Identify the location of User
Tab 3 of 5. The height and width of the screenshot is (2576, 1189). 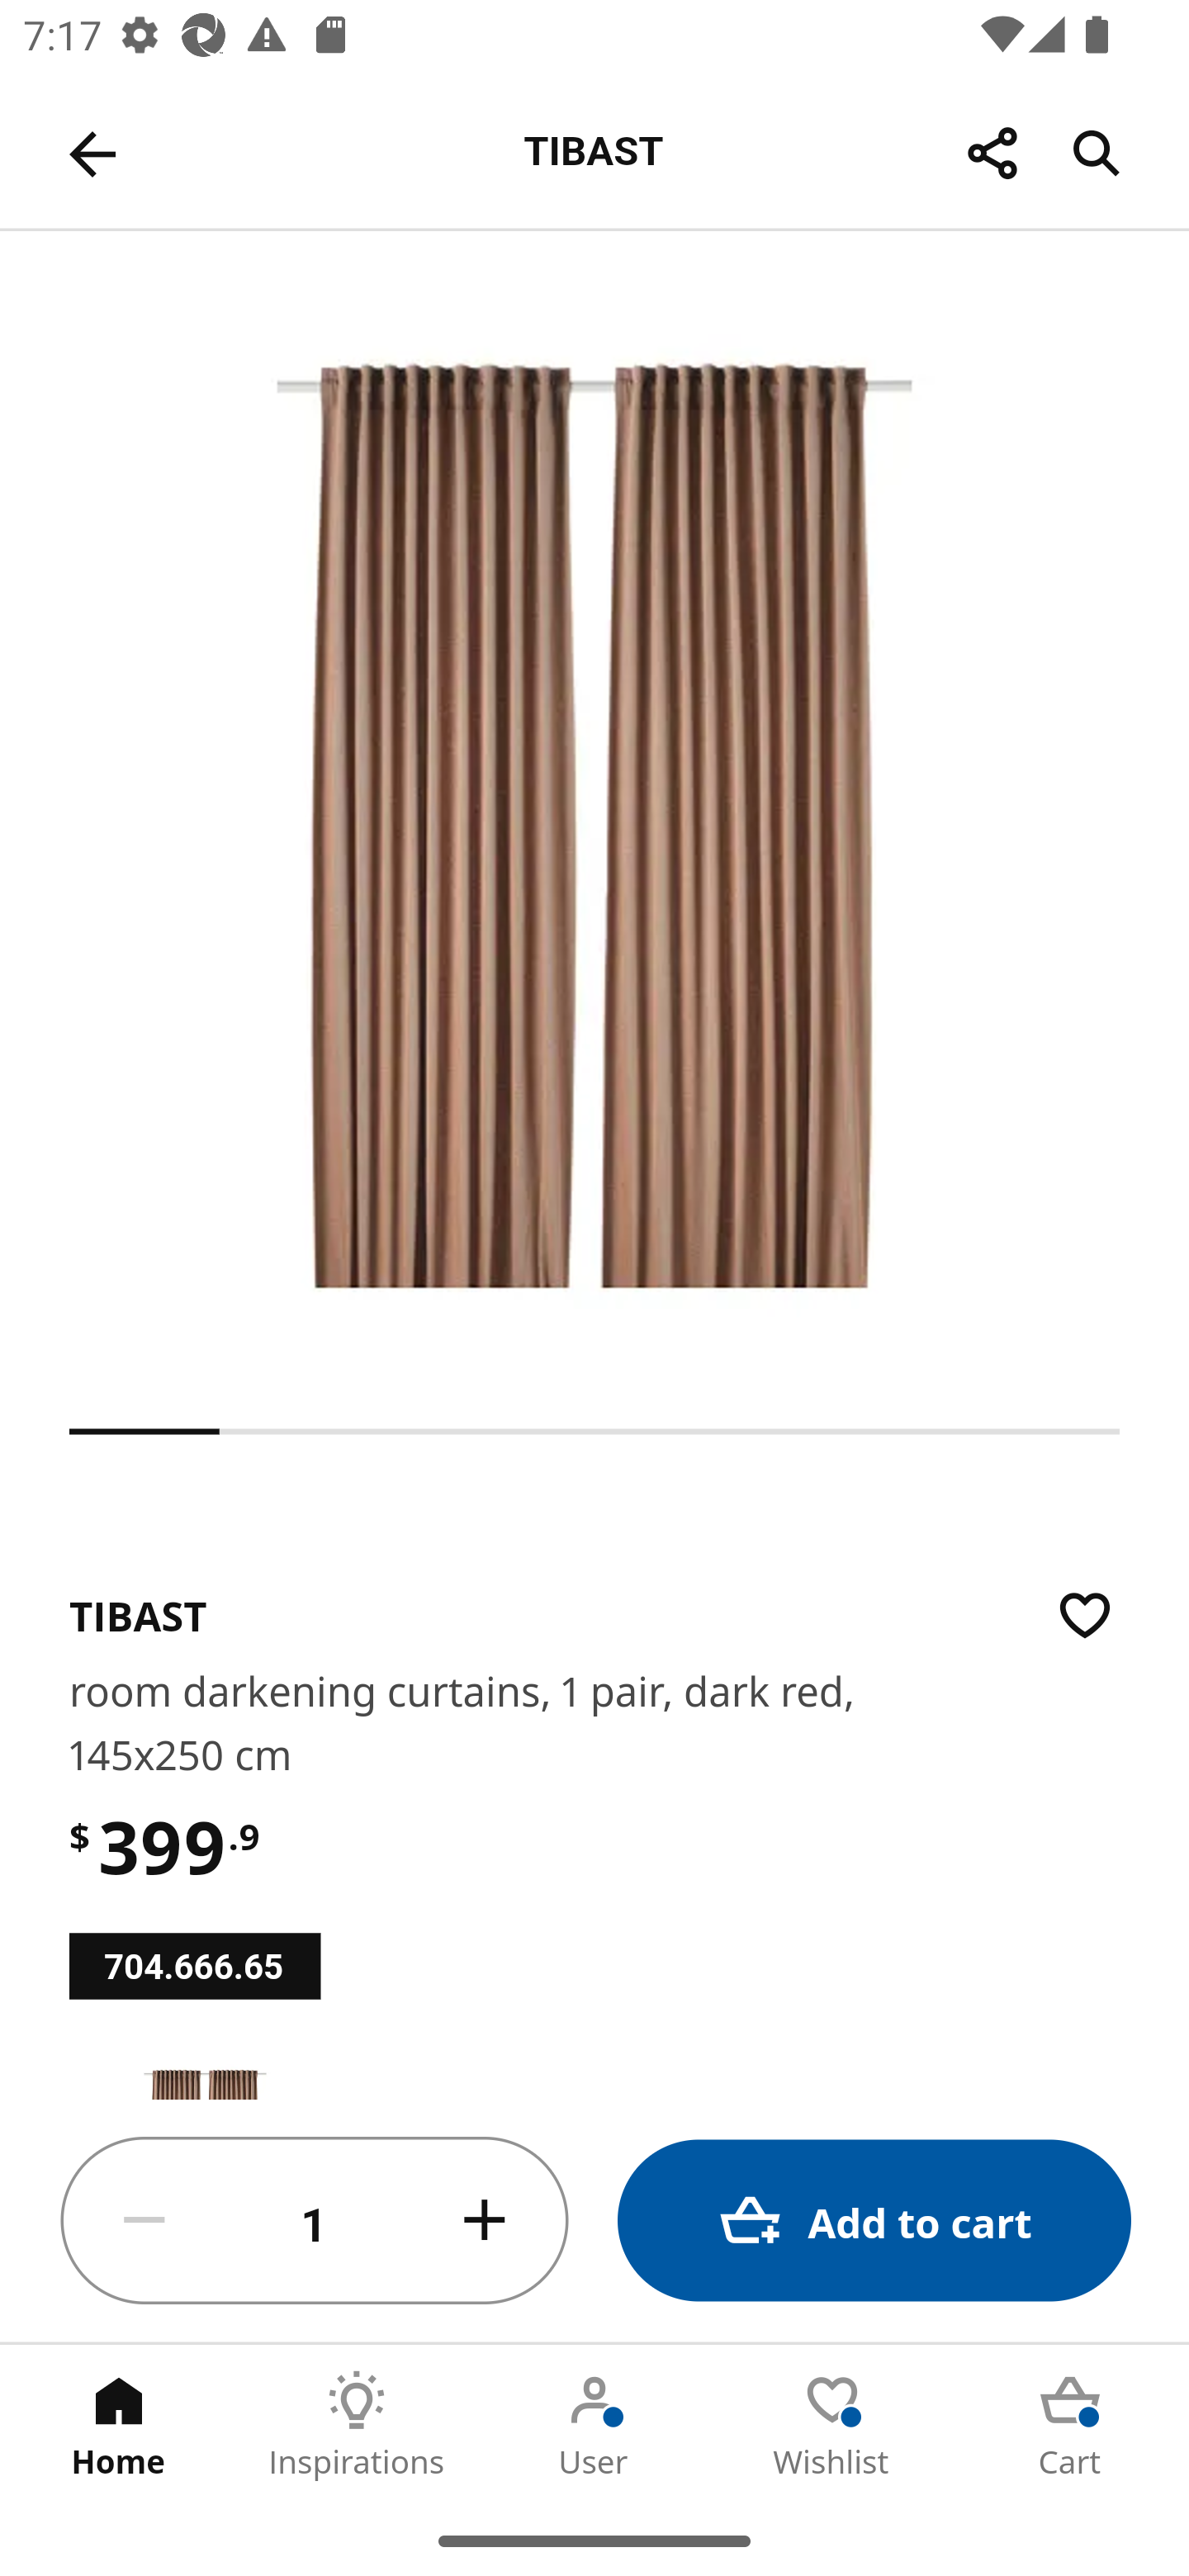
(594, 2425).